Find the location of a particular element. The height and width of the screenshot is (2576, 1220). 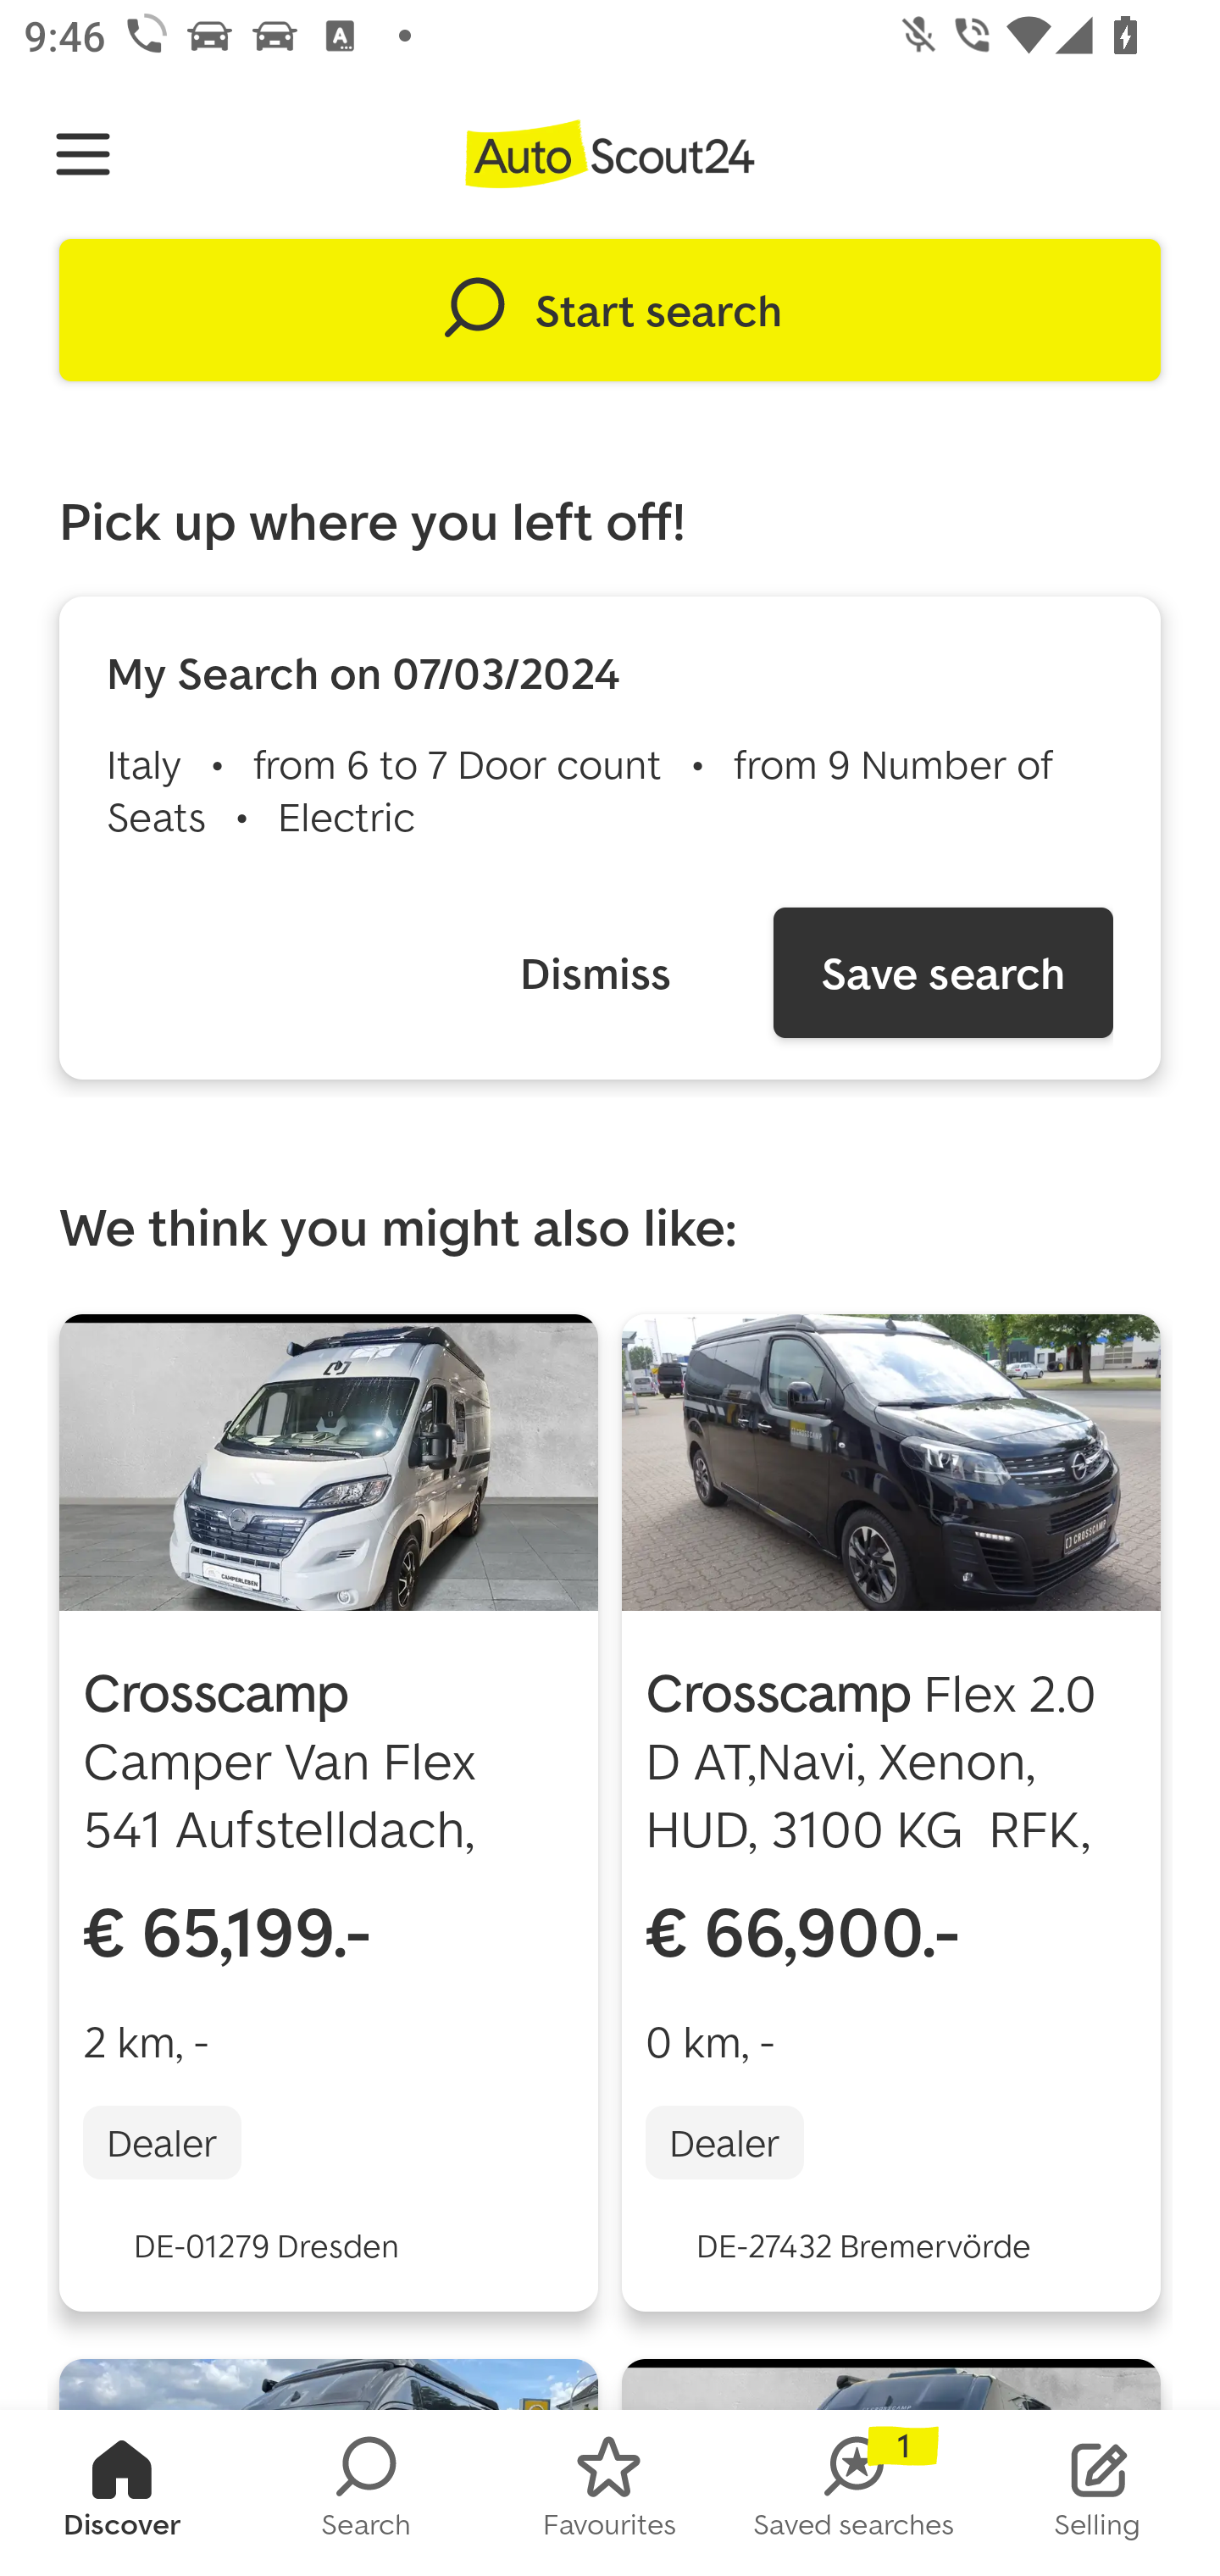

Dismiss is located at coordinates (595, 972).